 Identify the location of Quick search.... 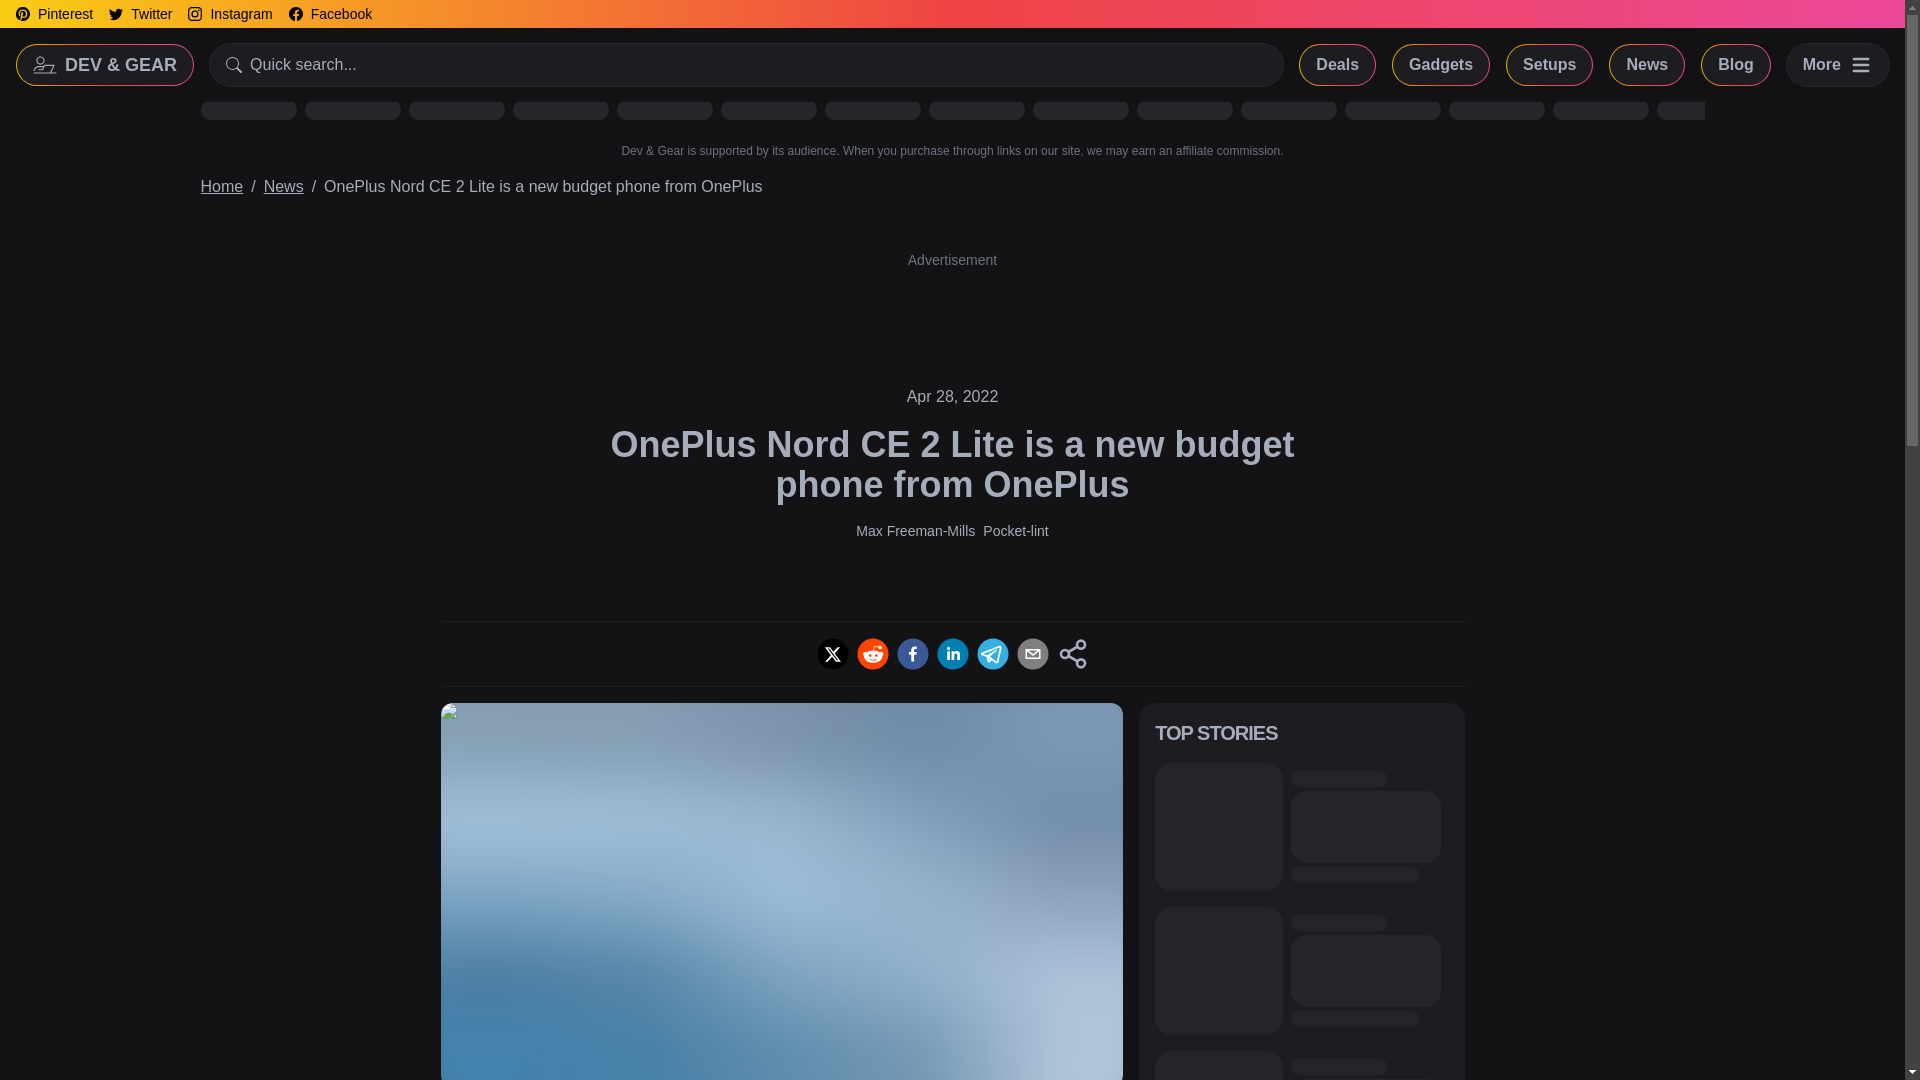
(746, 65).